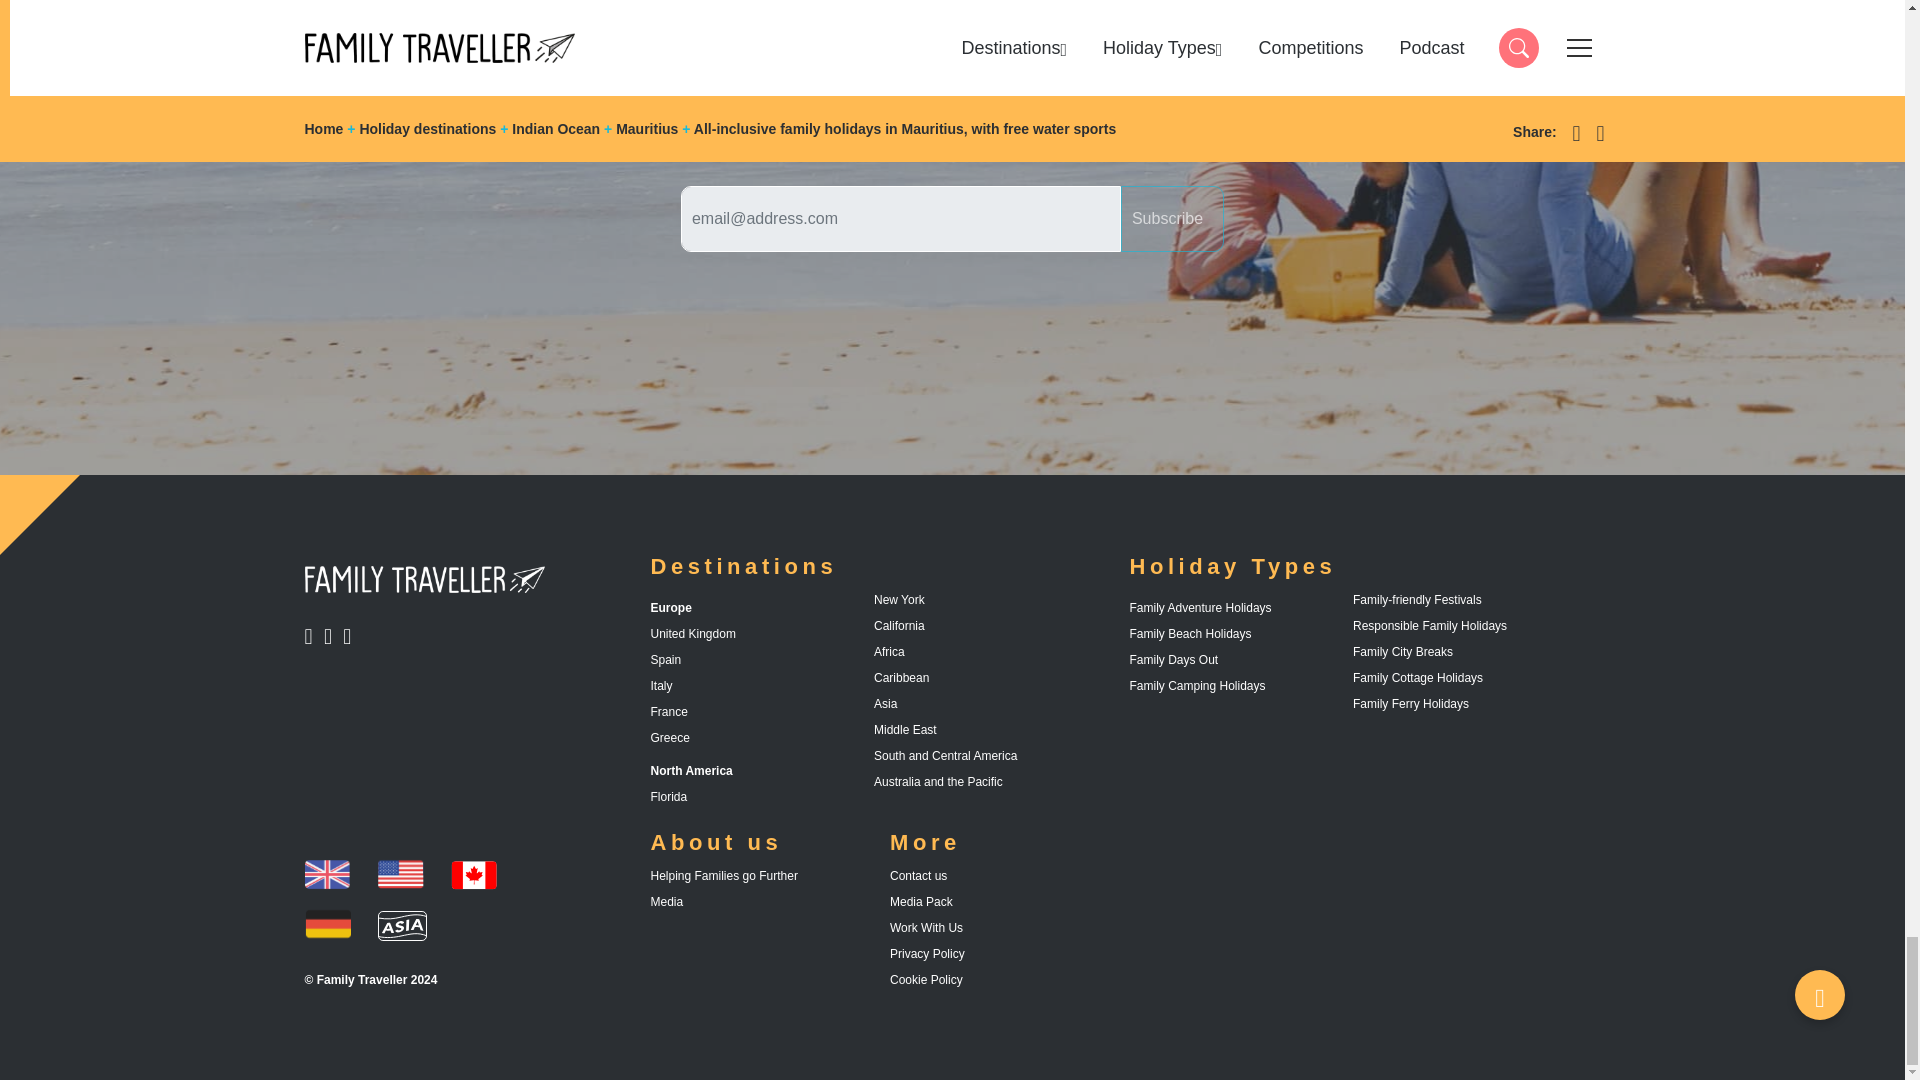 The width and height of the screenshot is (1920, 1080). Describe the element at coordinates (351, 636) in the screenshot. I see `Subscribe` at that location.